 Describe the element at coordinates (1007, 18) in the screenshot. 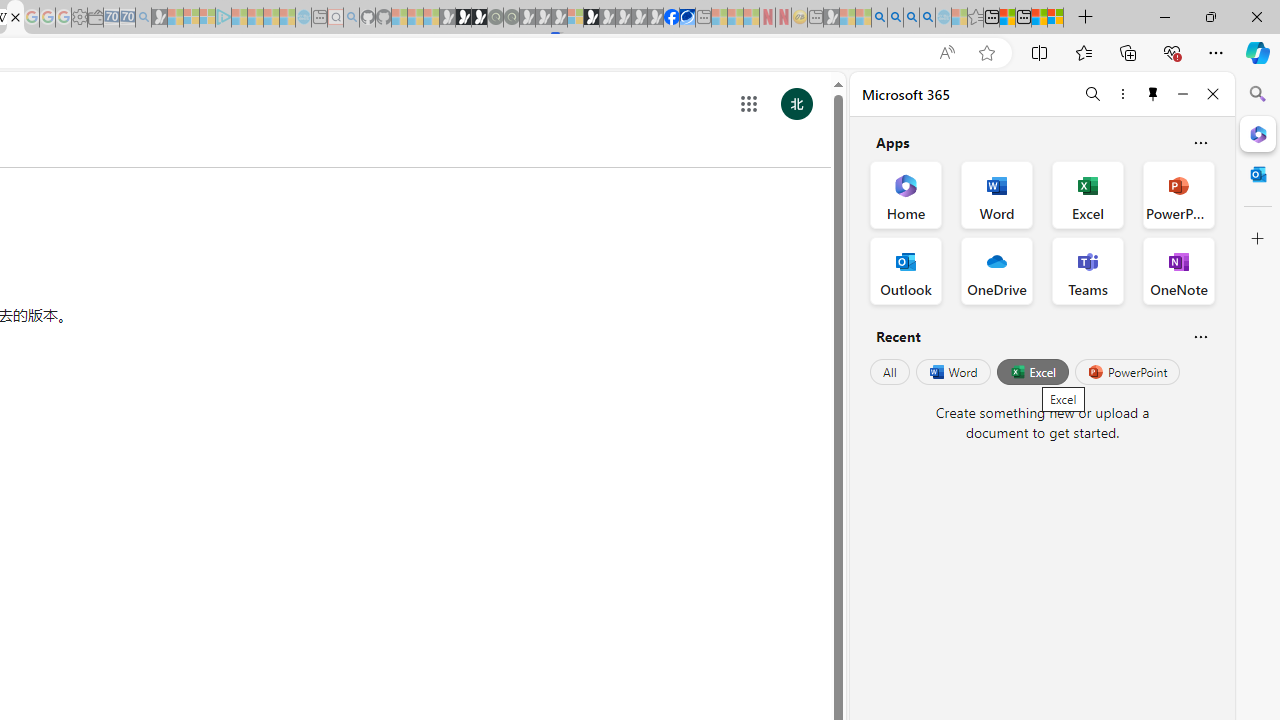

I see `Aberdeen, Hong Kong SAR weather forecast | Microsoft Weather` at that location.